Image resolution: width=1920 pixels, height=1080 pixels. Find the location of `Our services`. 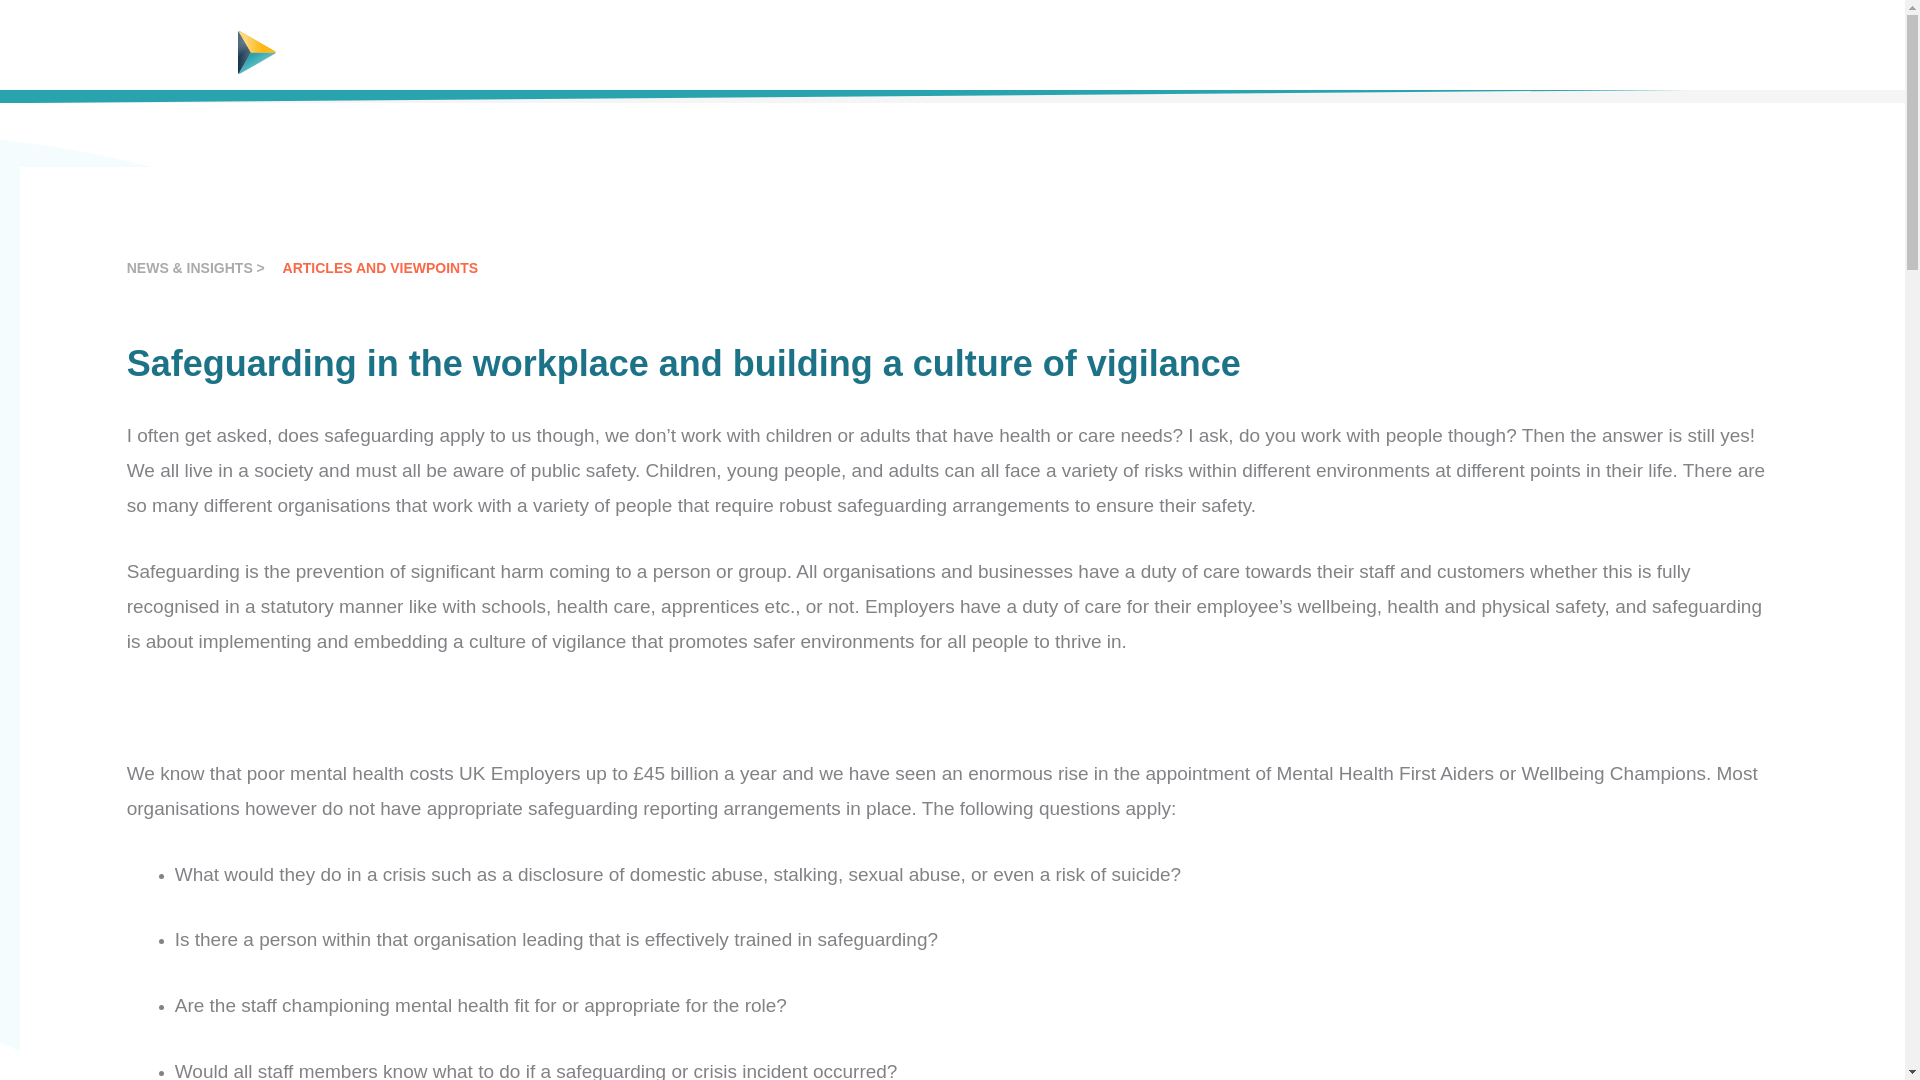

Our services is located at coordinates (938, 44).